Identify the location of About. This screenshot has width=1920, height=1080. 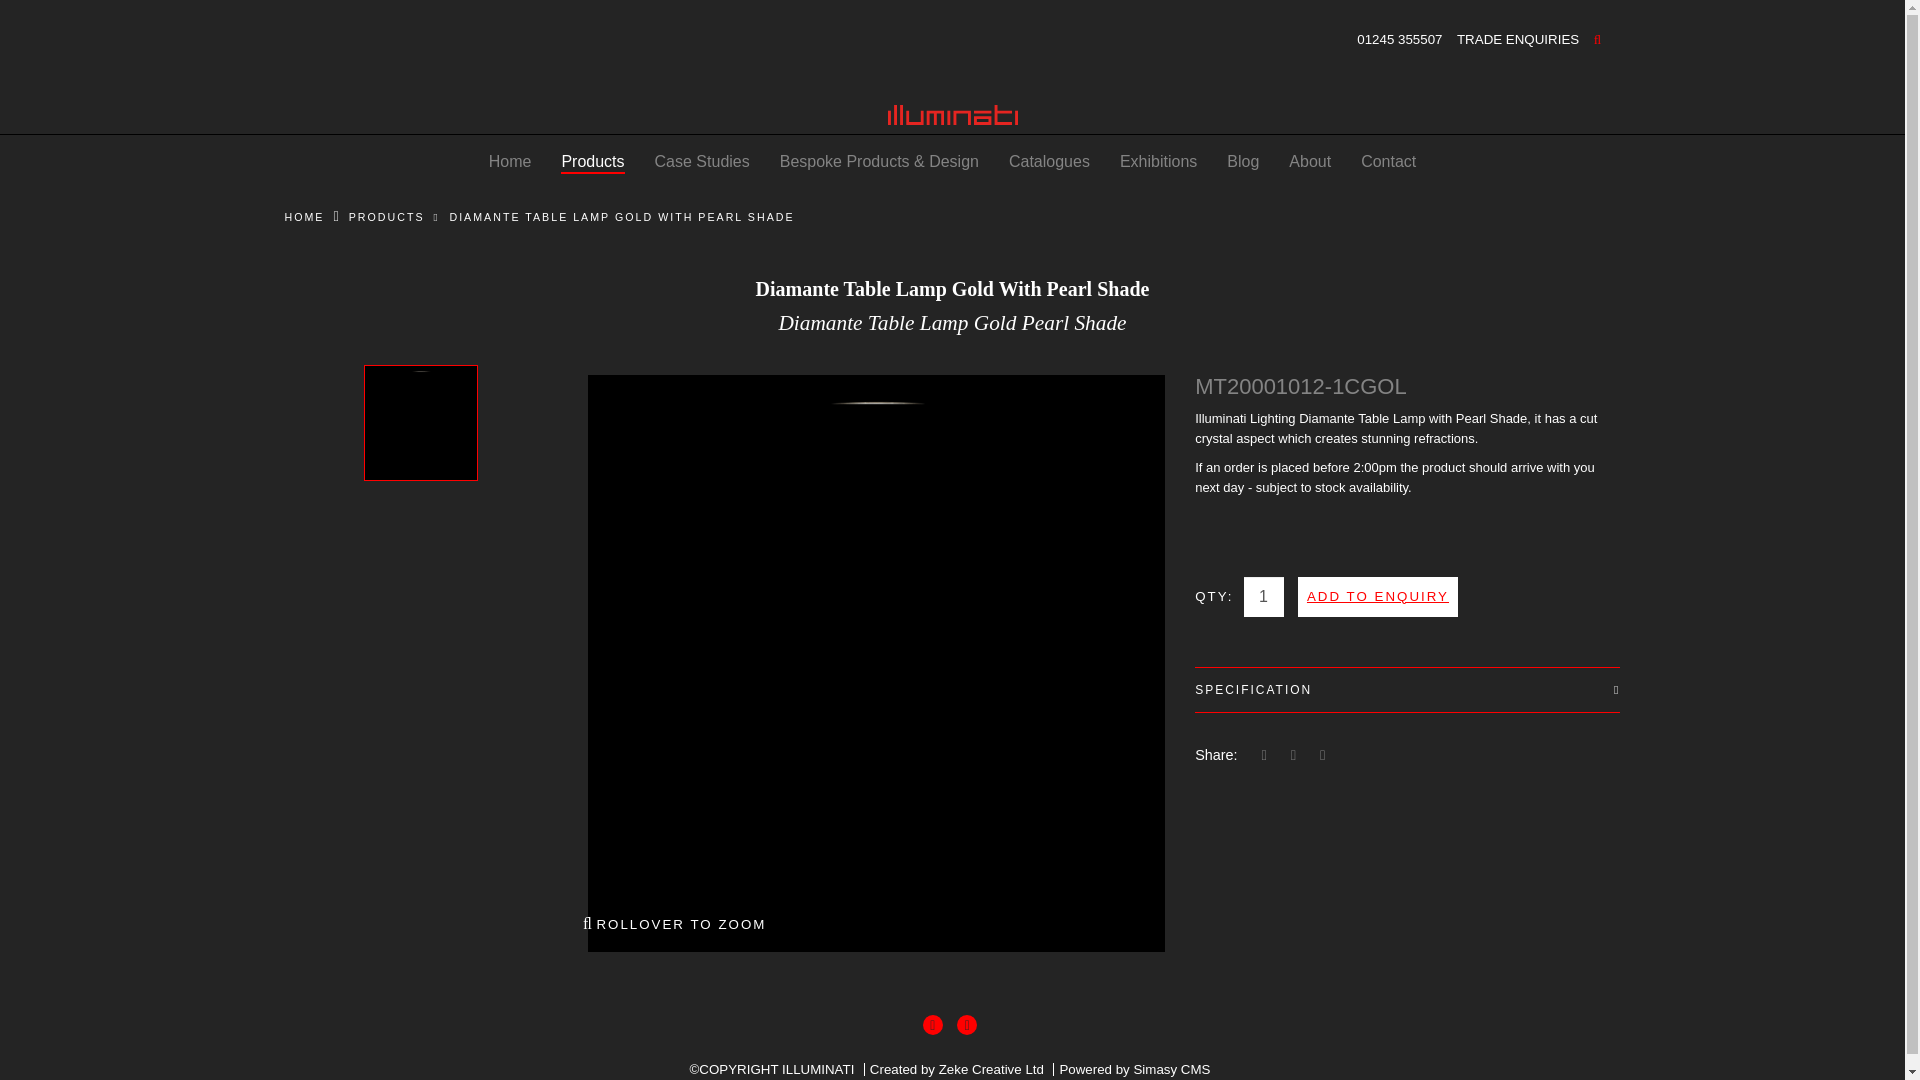
(1309, 162).